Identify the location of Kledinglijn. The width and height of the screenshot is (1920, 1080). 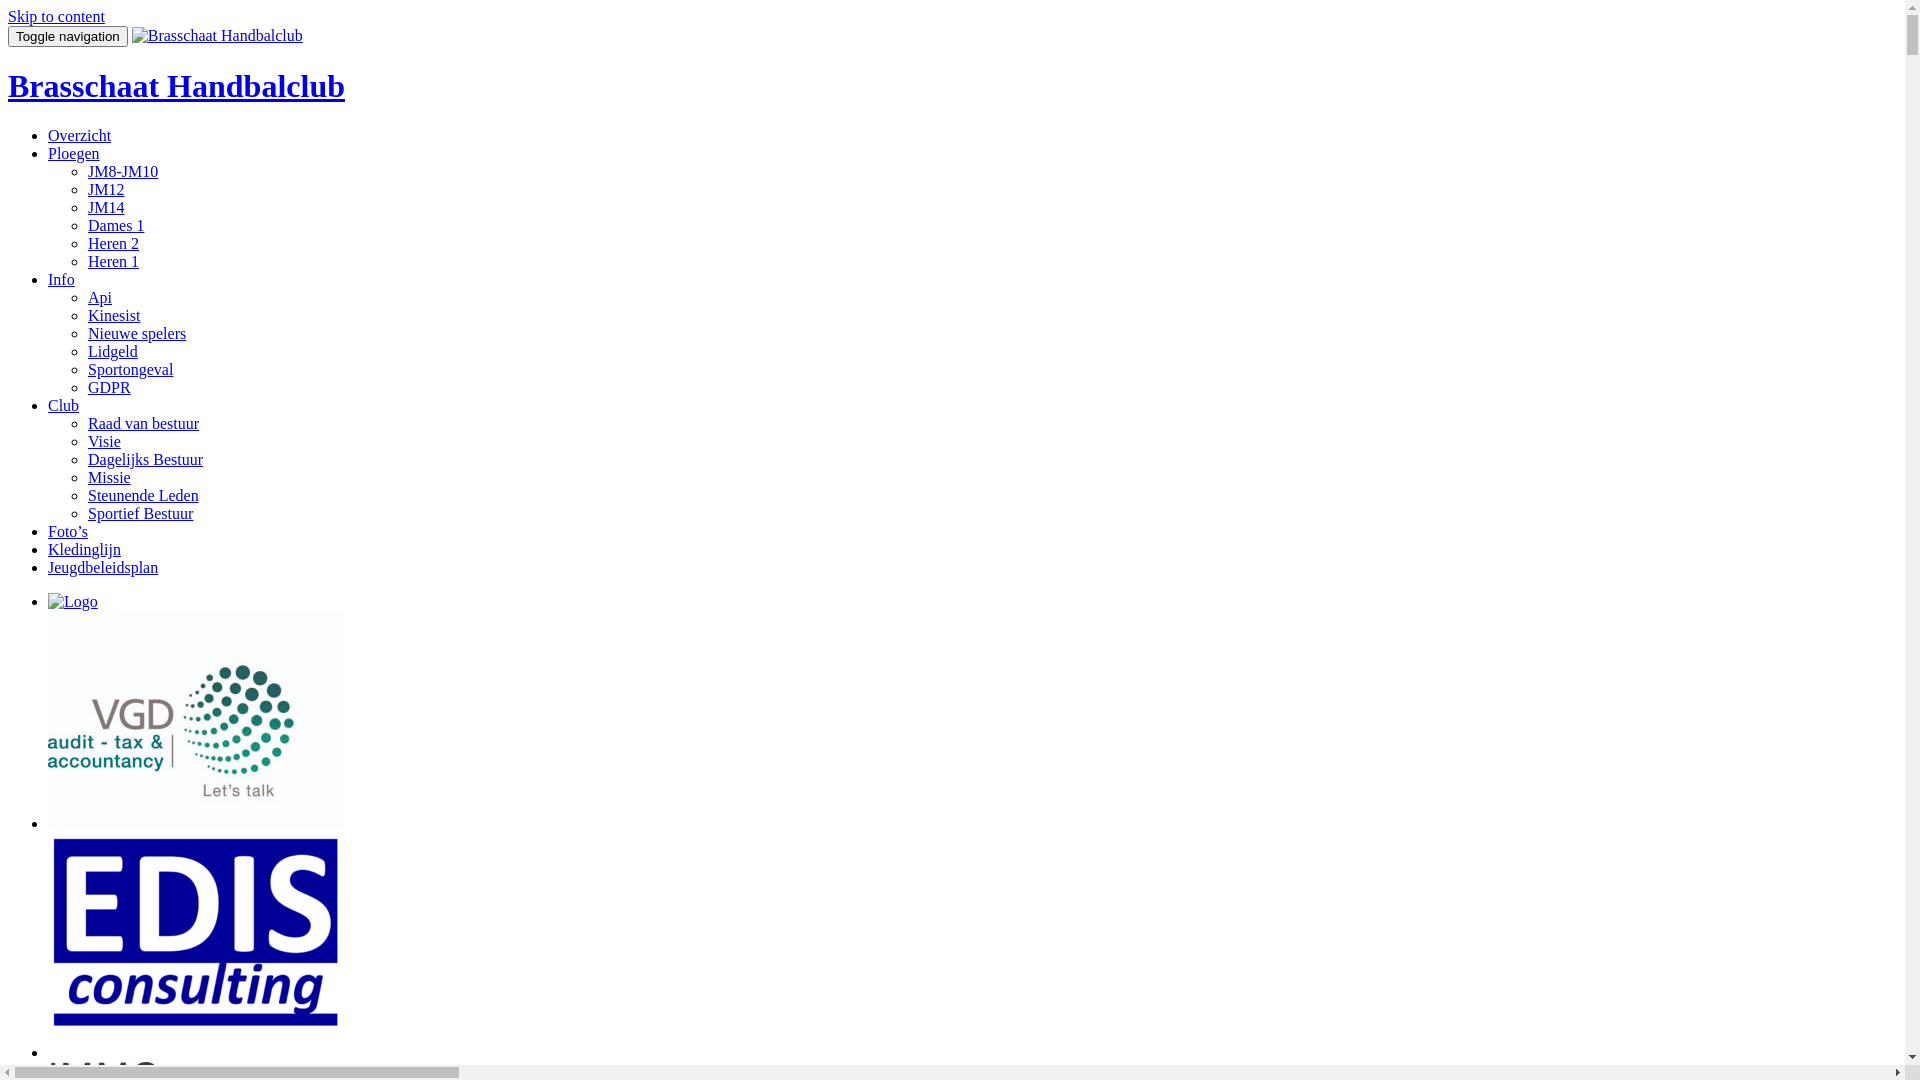
(84, 550).